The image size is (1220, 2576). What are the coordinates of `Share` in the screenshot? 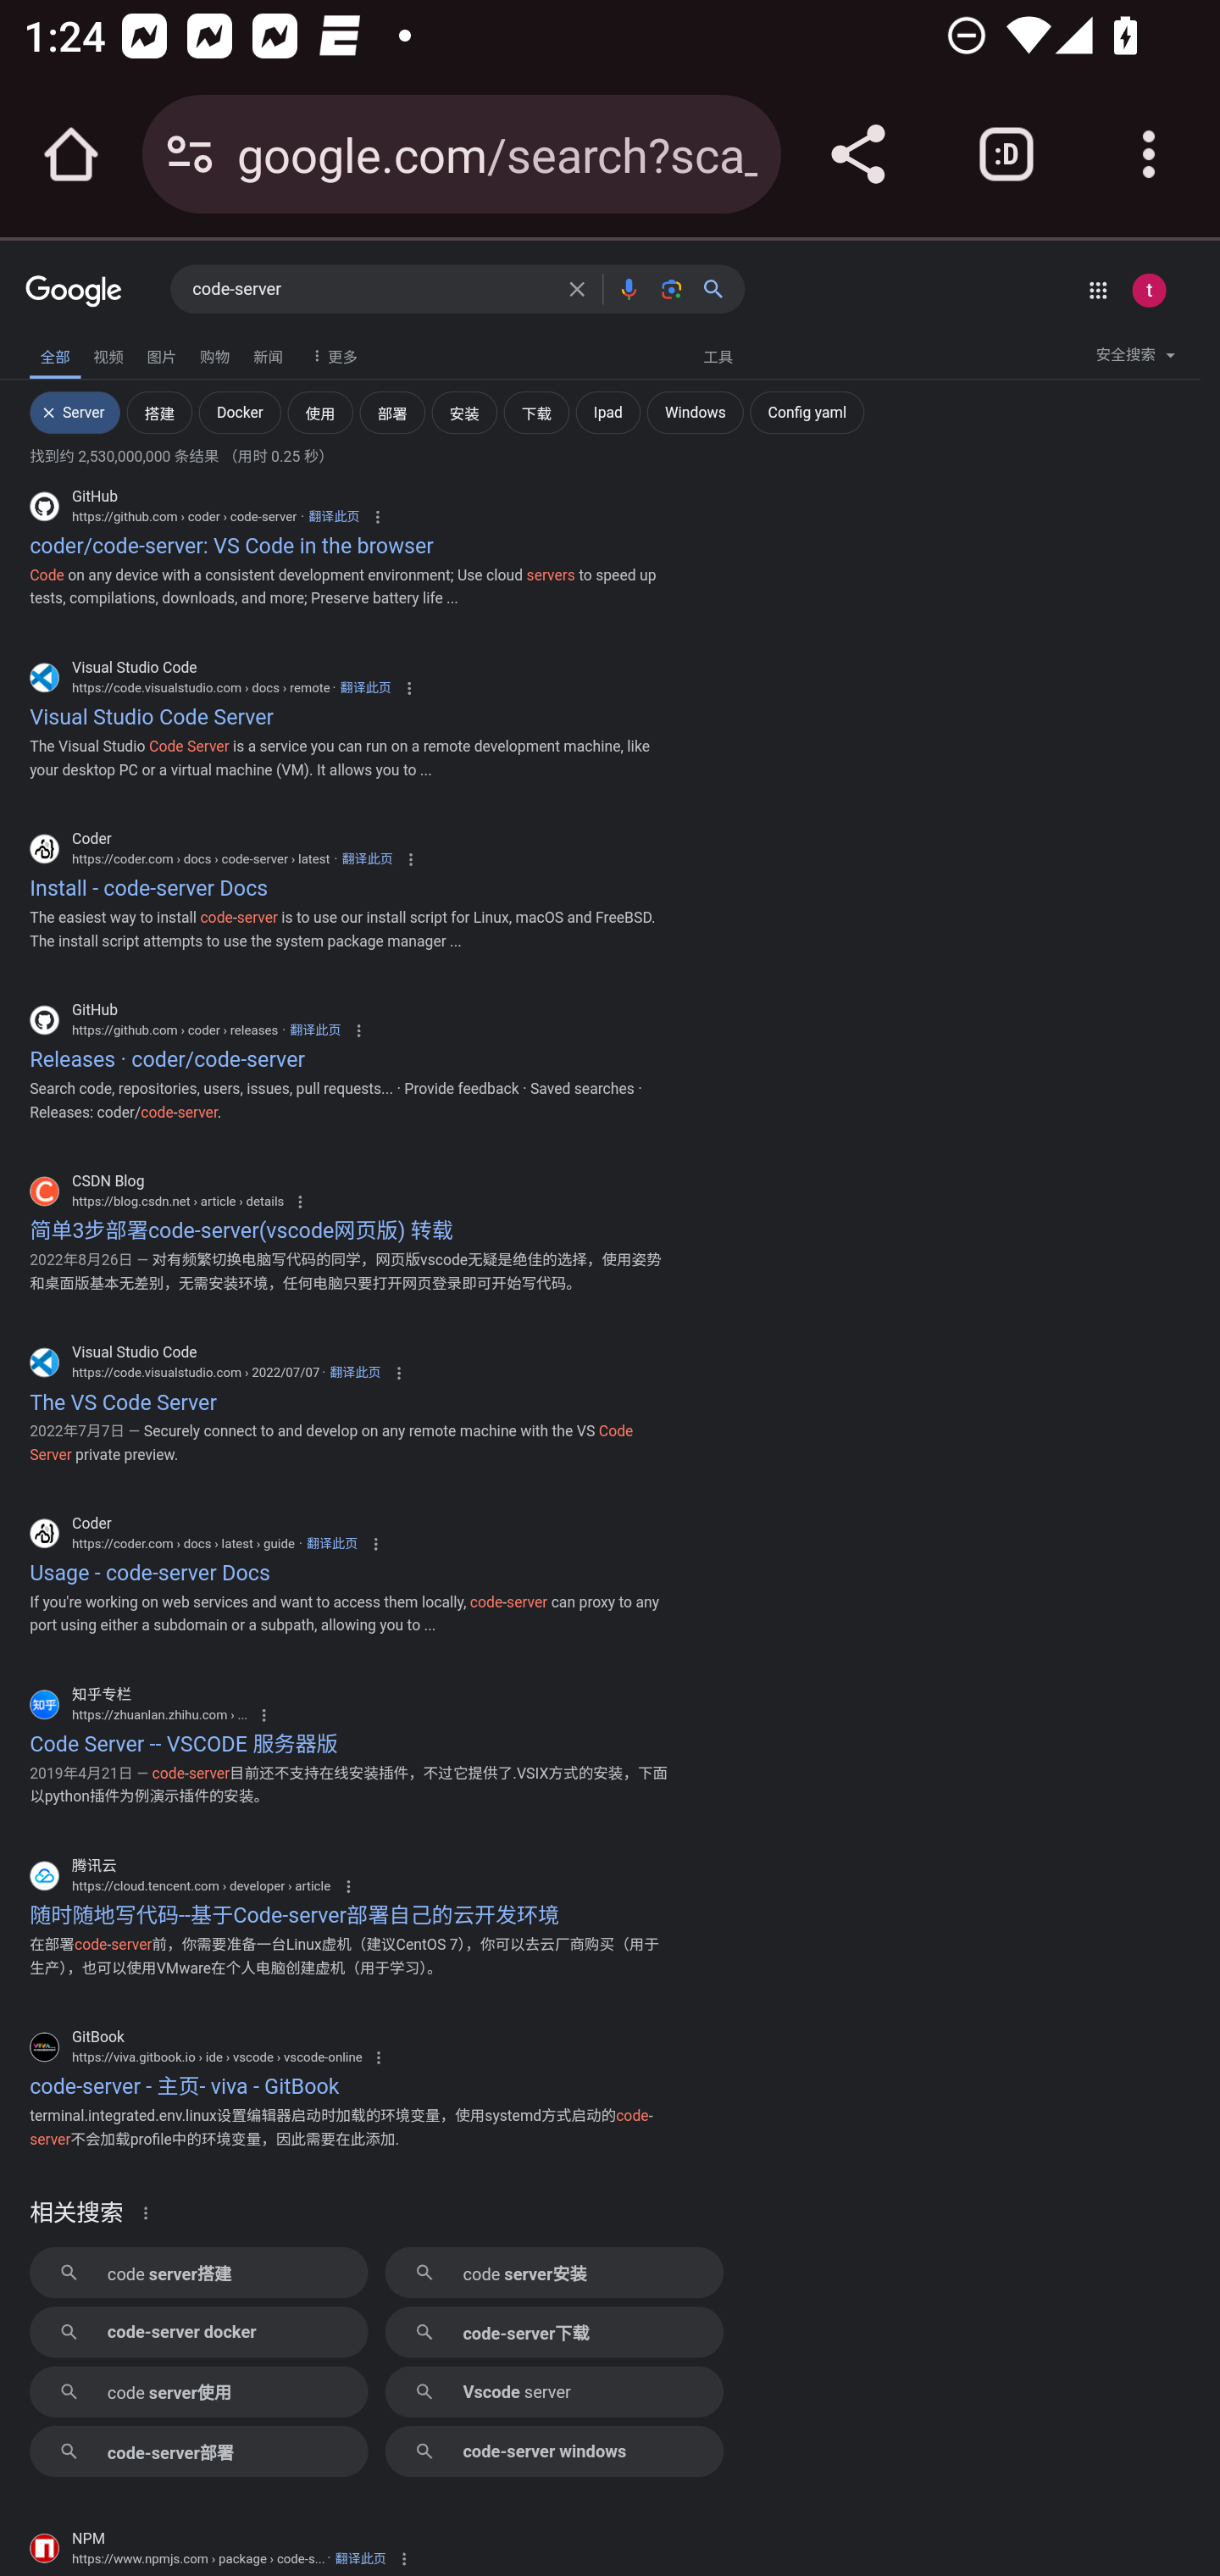 It's located at (857, 154).